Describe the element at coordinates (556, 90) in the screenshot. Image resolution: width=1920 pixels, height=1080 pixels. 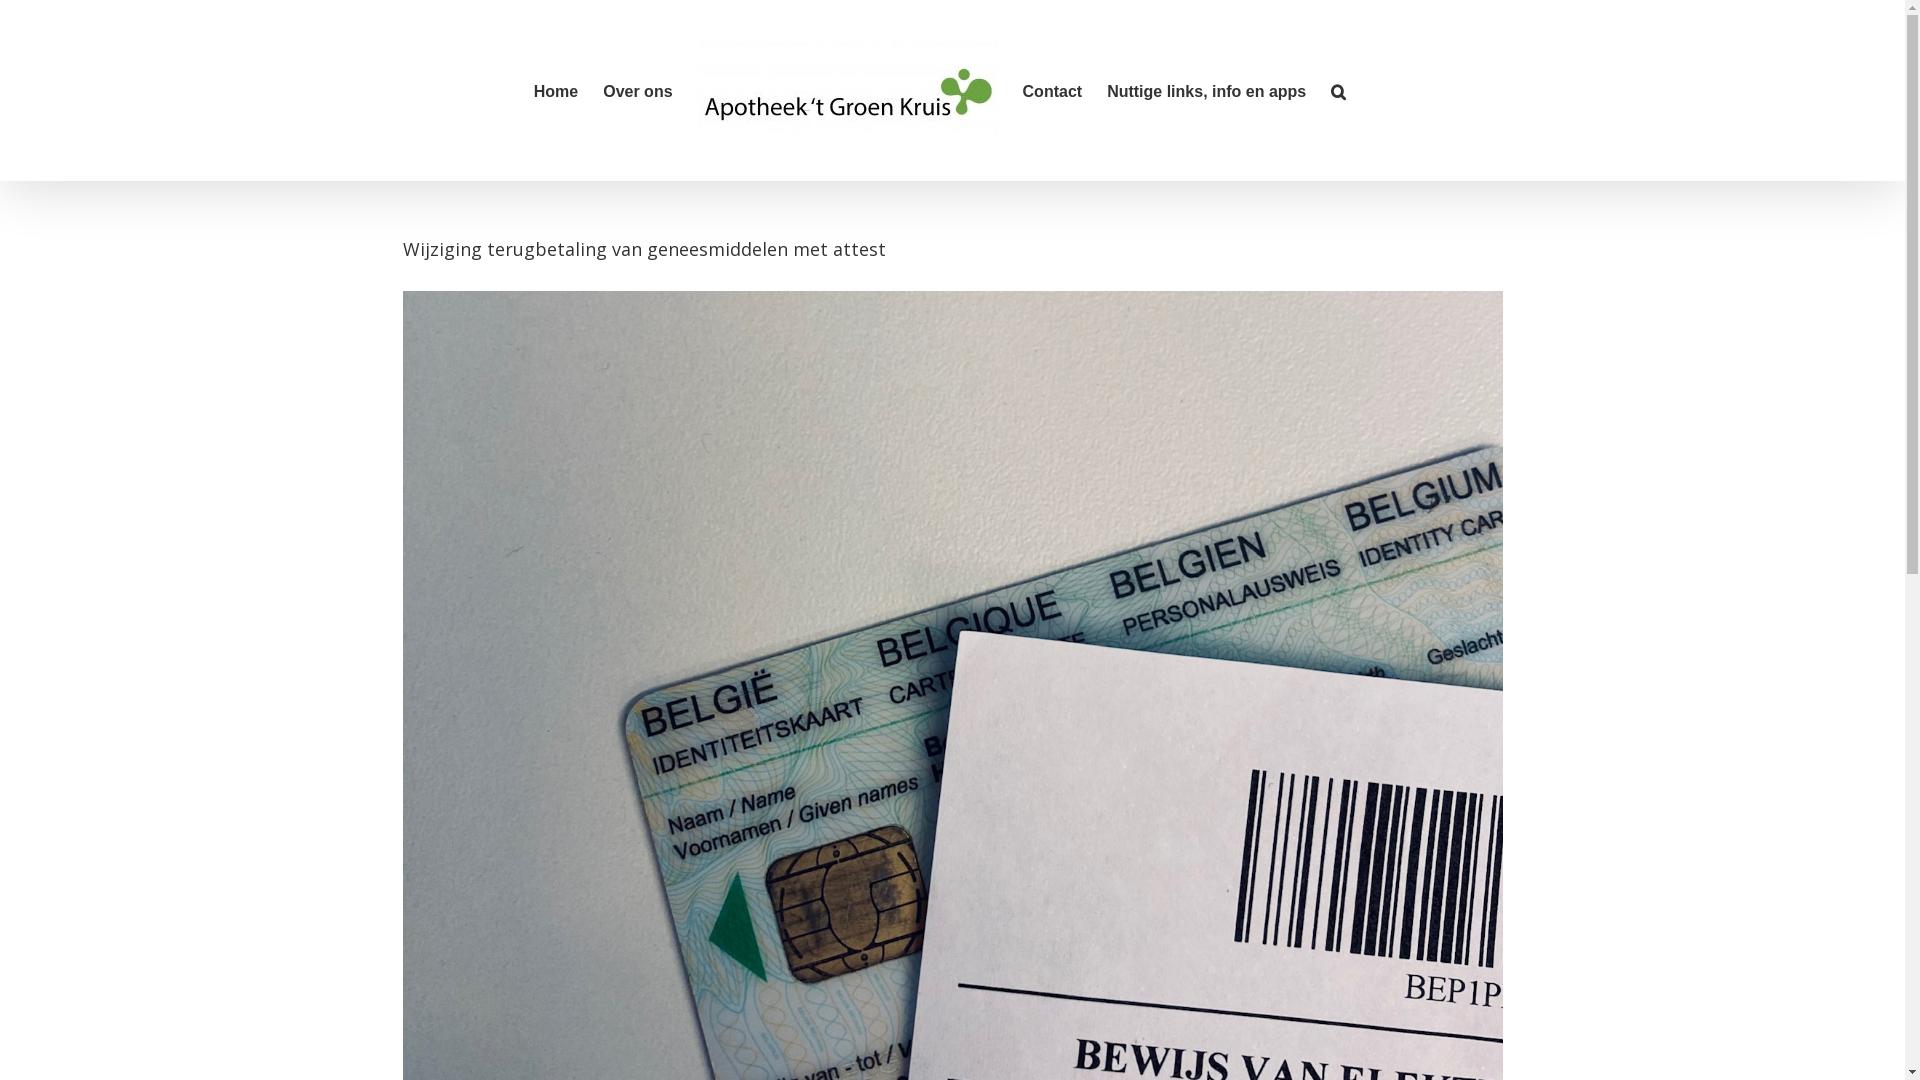
I see `Home` at that location.